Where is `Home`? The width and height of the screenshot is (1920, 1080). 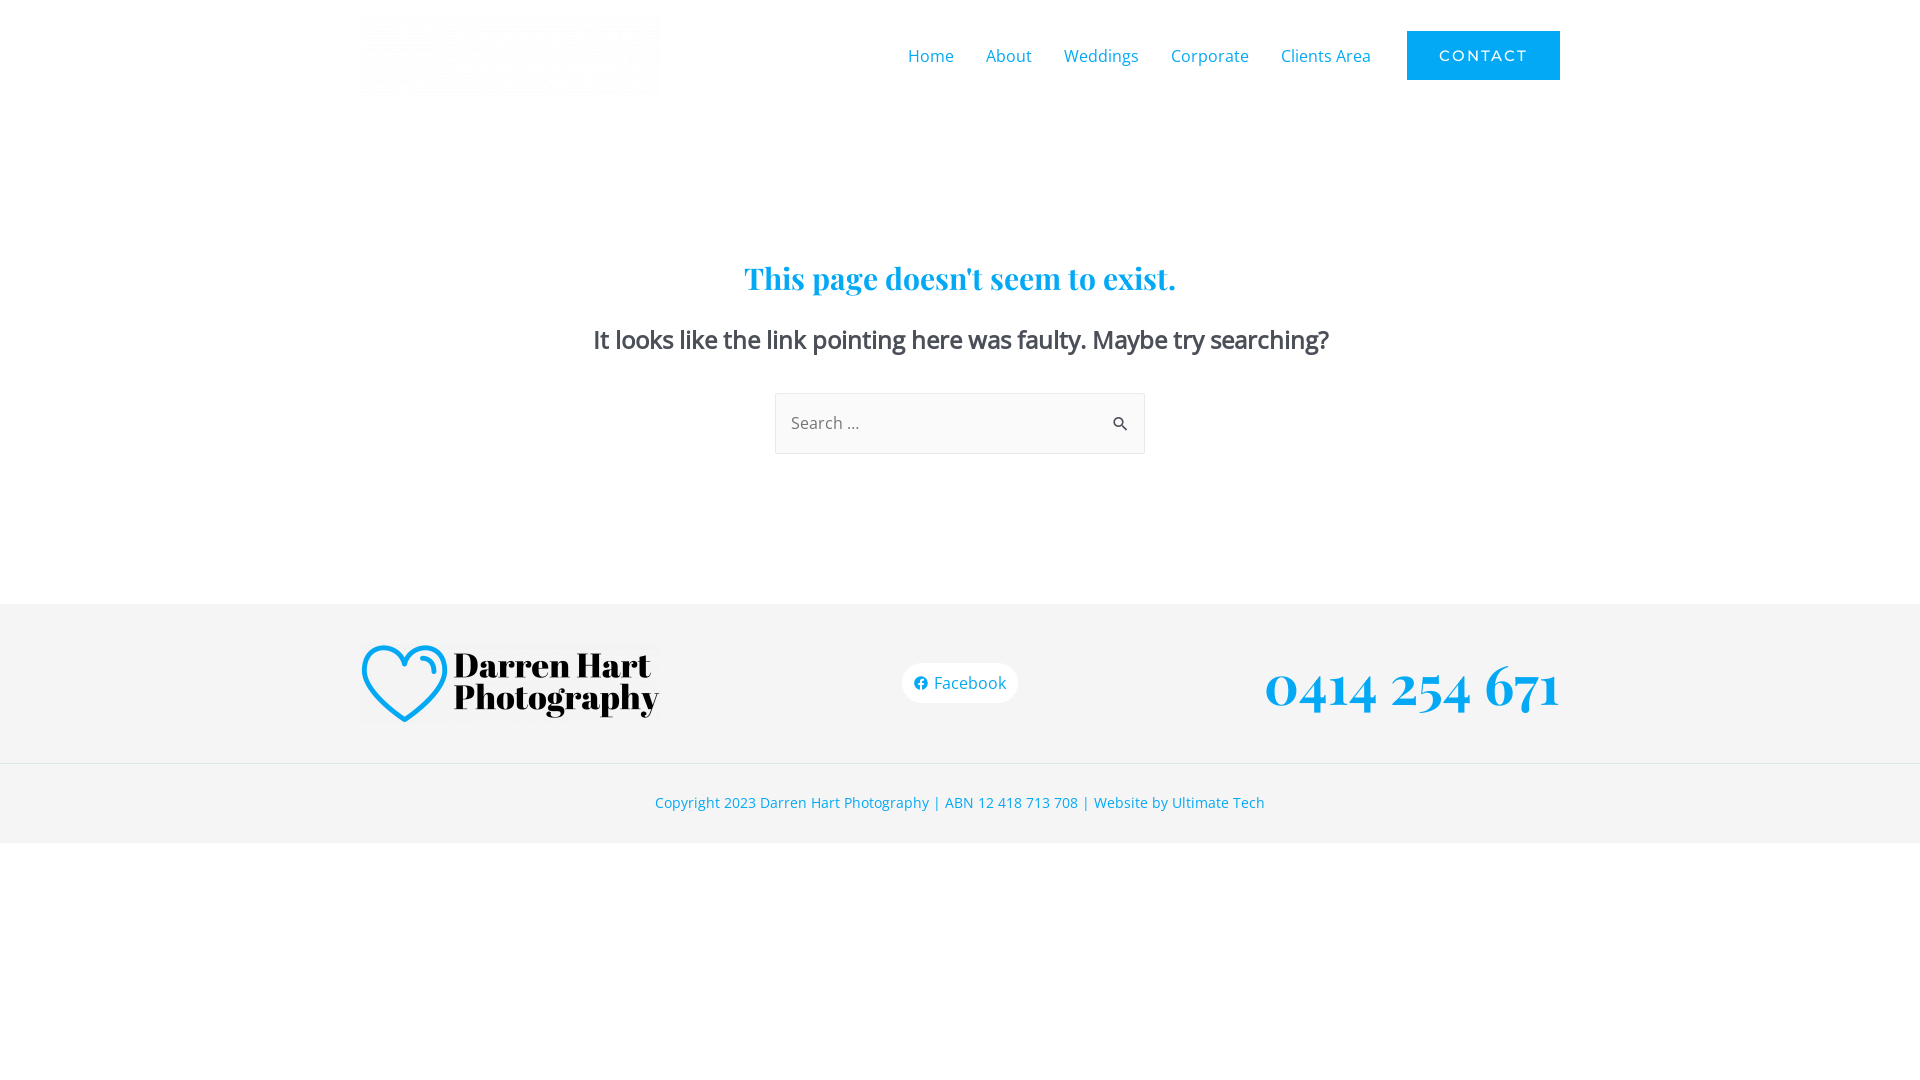
Home is located at coordinates (931, 55).